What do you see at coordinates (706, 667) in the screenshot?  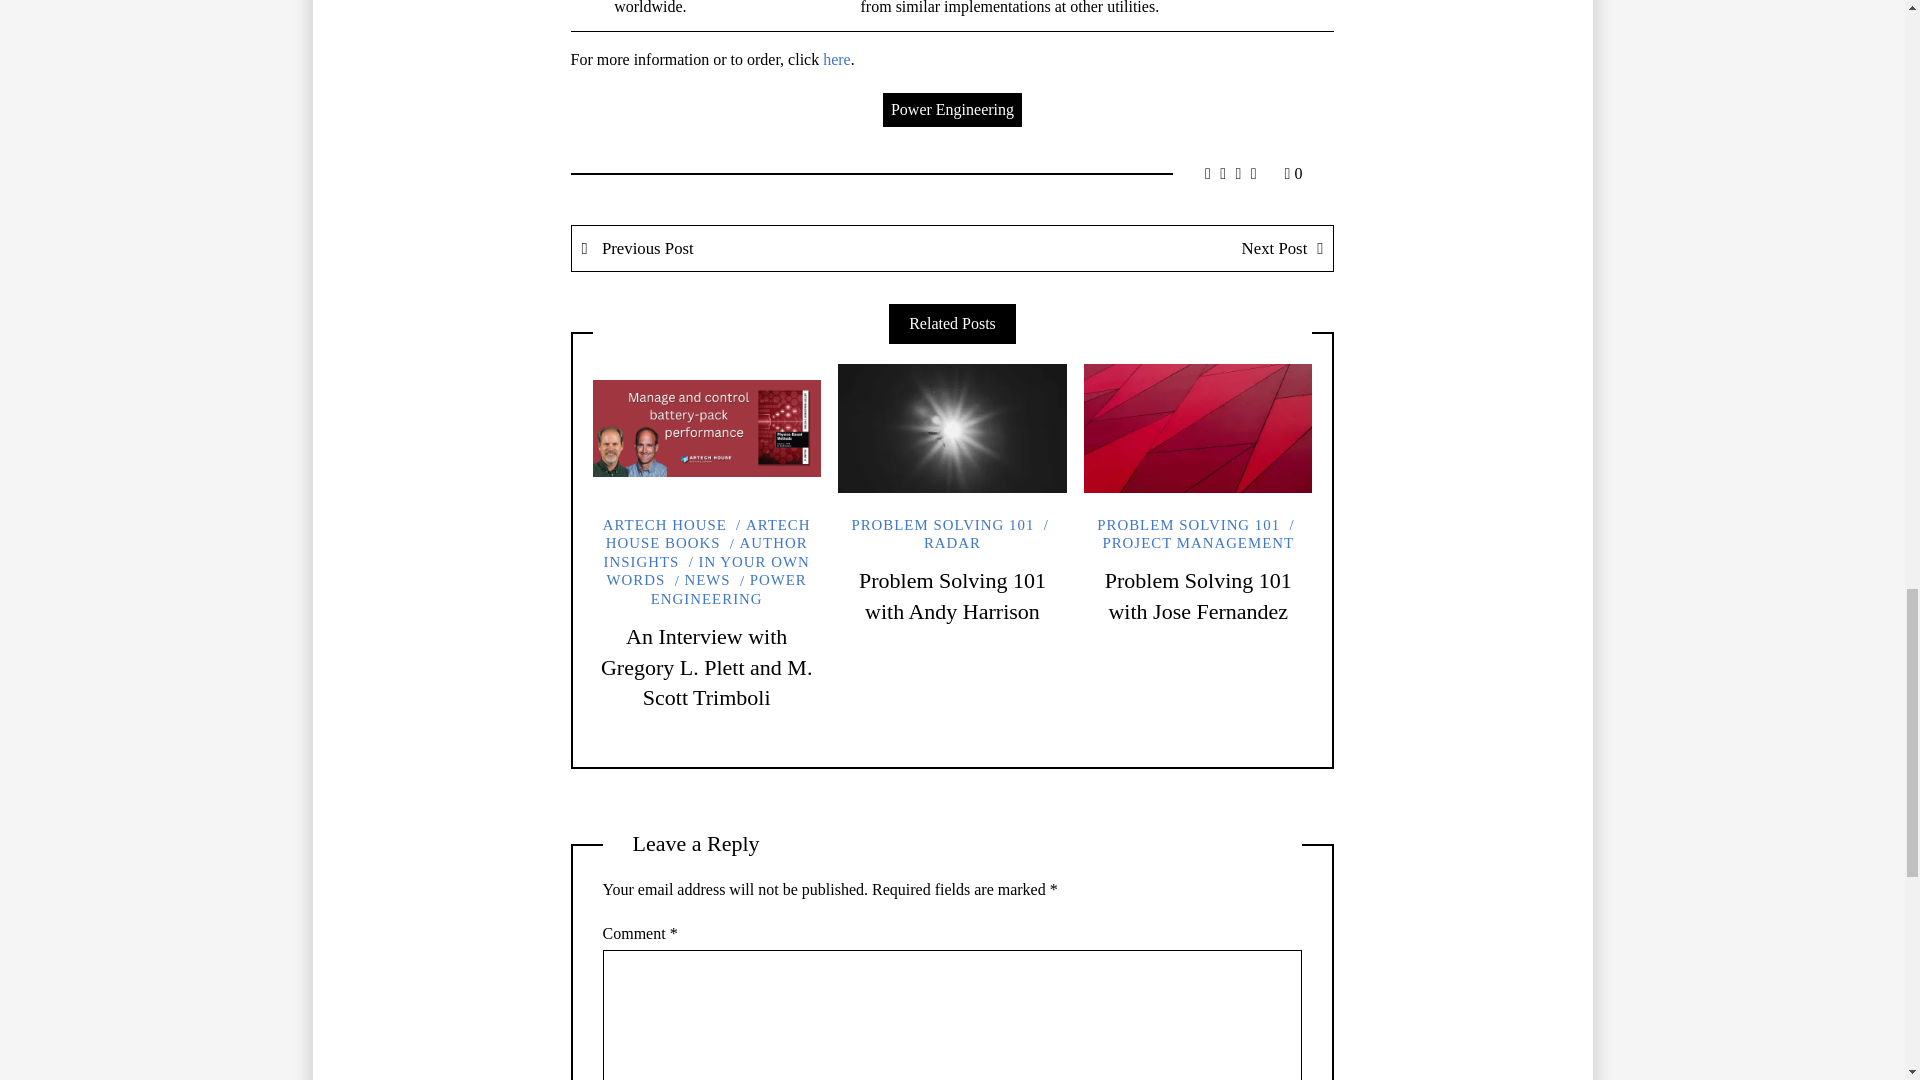 I see `An Interview with Gregory L. Plett and M. Scott Trimboli` at bounding box center [706, 667].